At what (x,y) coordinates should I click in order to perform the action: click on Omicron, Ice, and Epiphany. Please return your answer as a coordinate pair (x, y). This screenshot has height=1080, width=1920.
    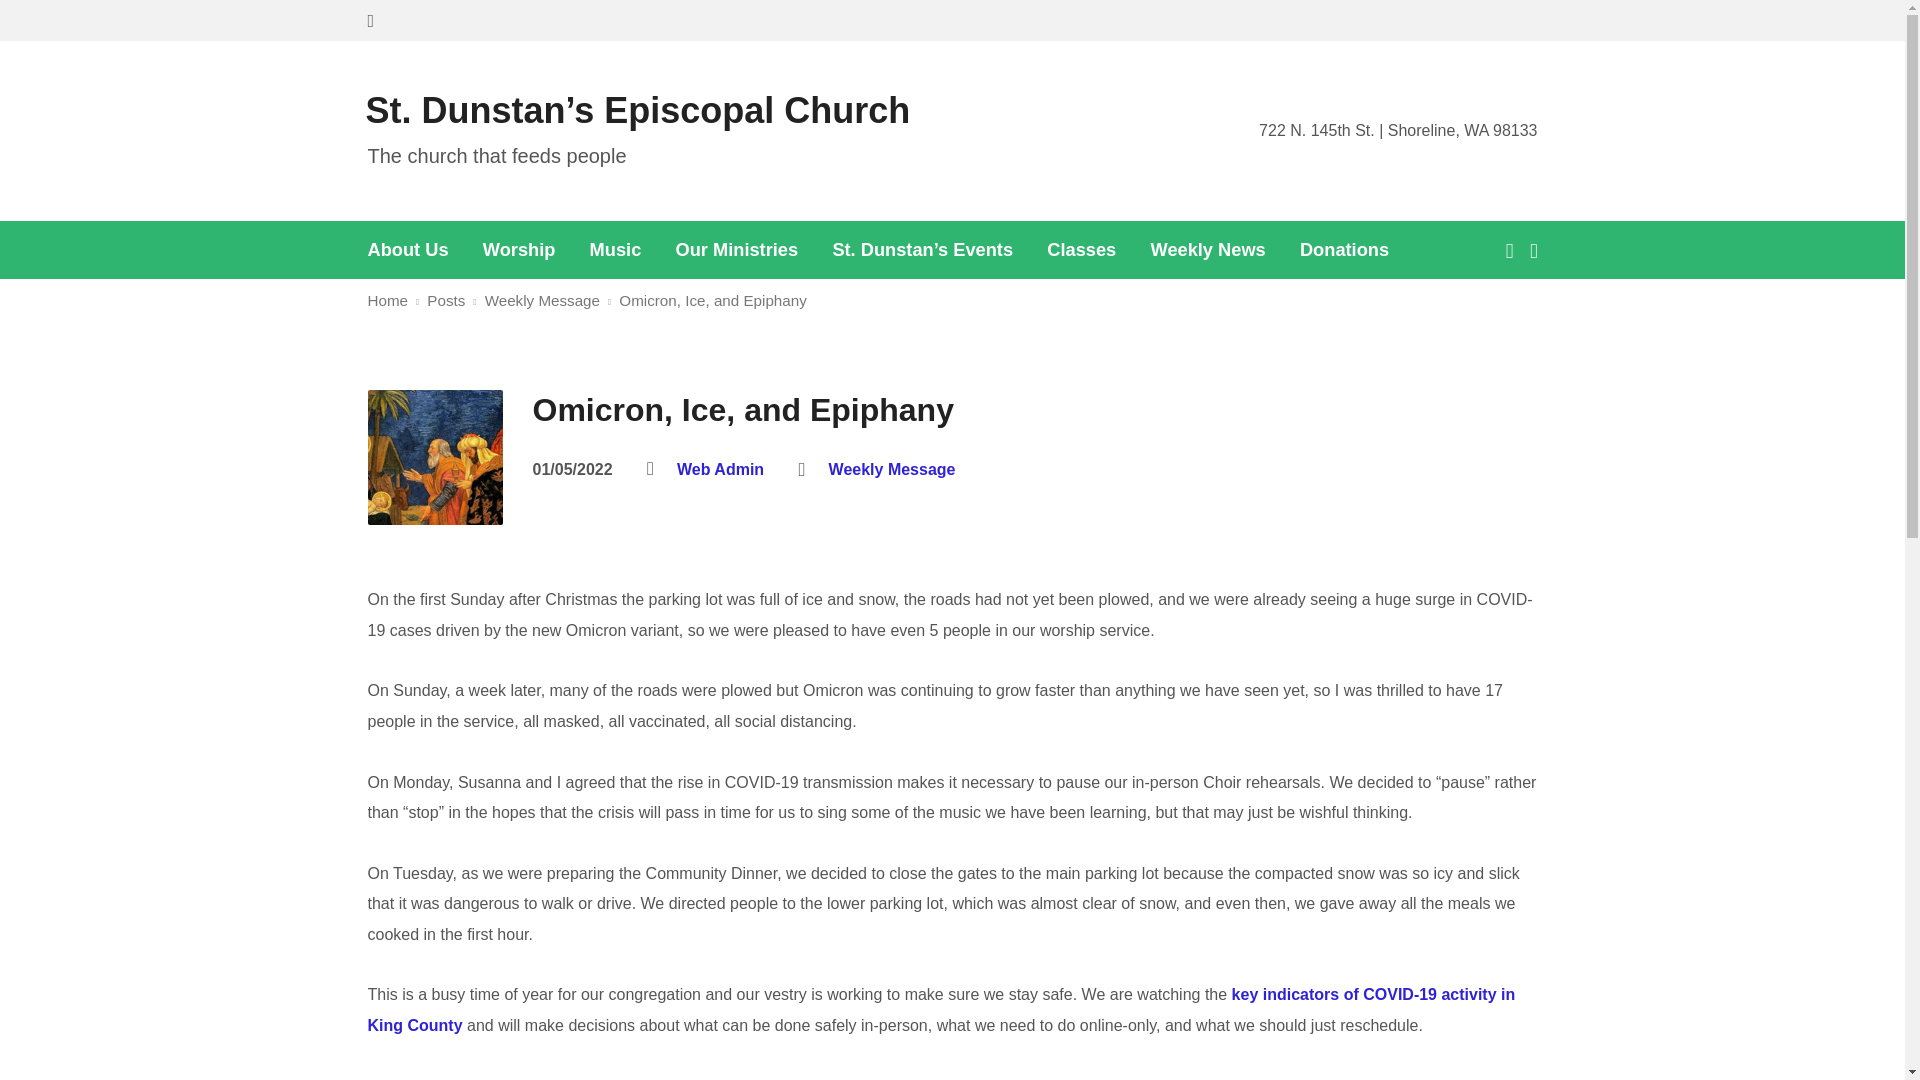
    Looking at the image, I should click on (712, 300).